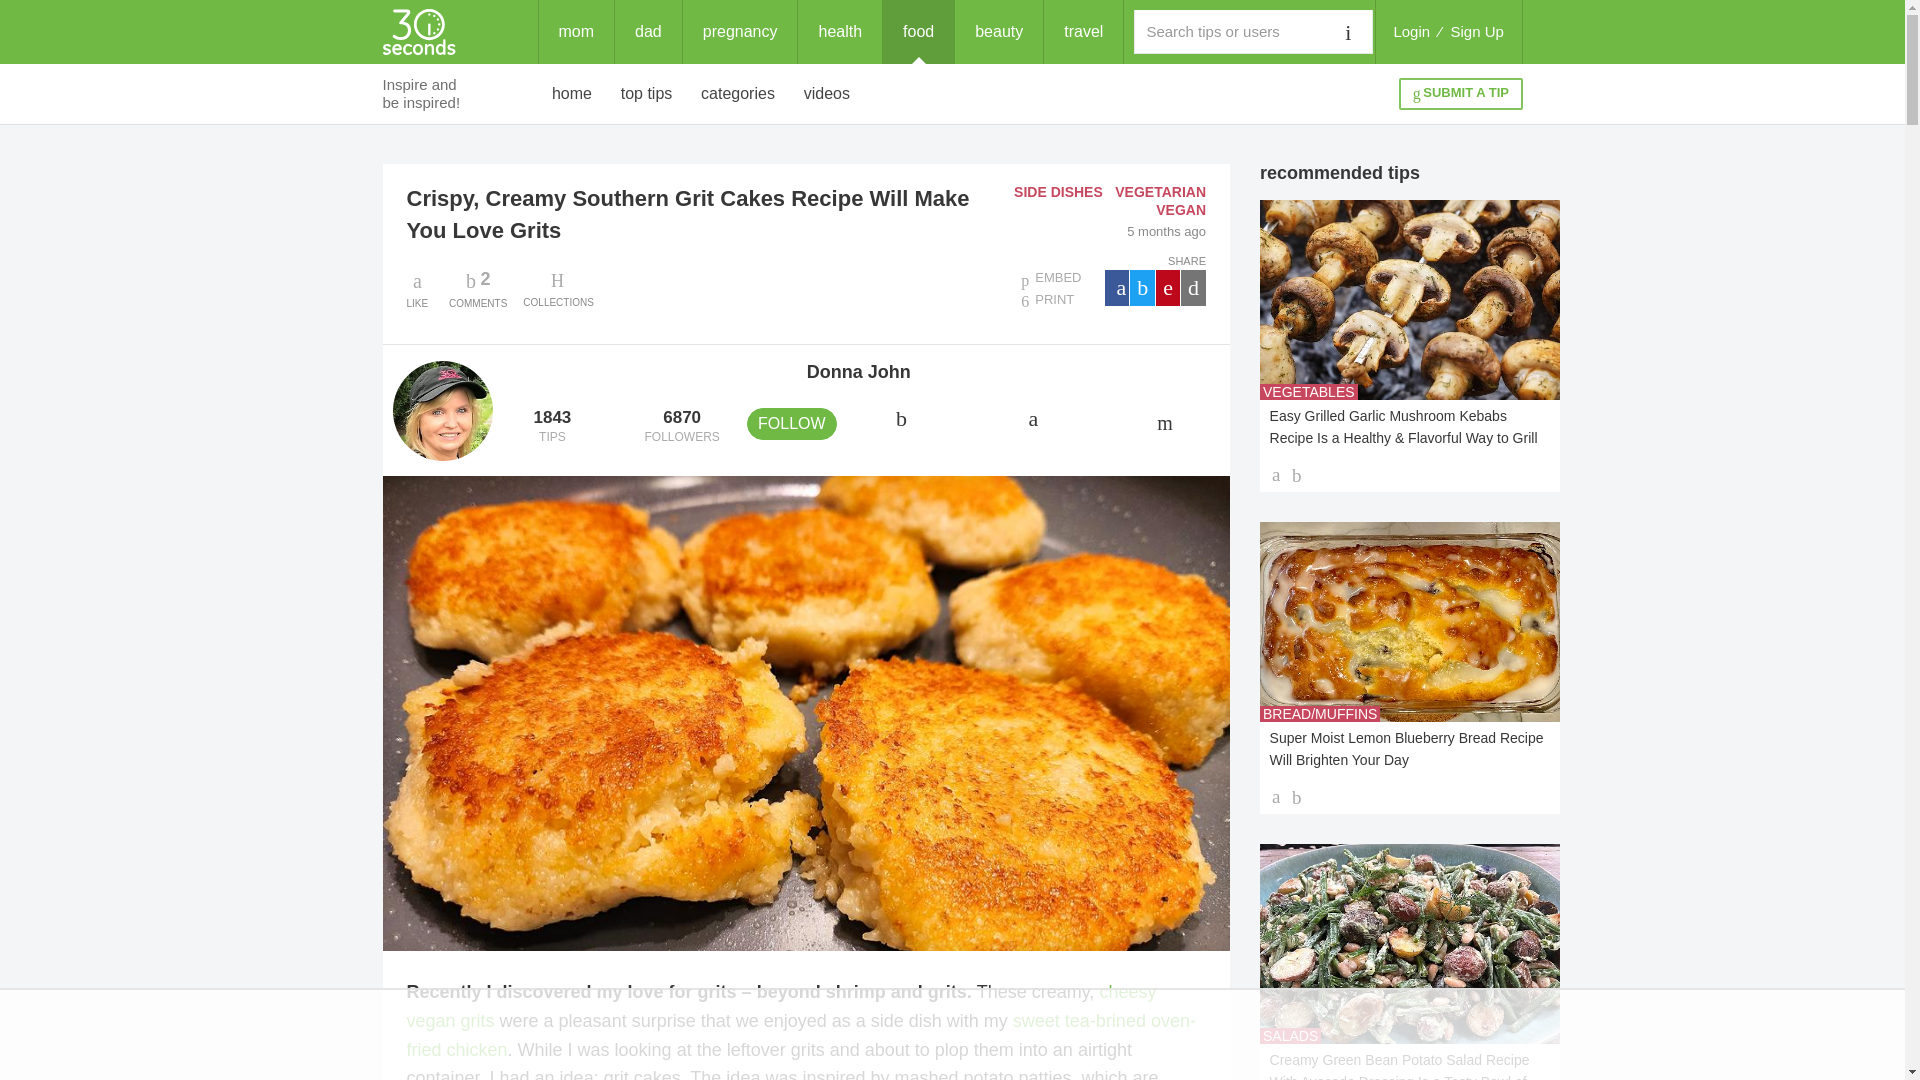 The width and height of the screenshot is (1920, 1080). Describe the element at coordinates (646, 94) in the screenshot. I see `Login` at that location.